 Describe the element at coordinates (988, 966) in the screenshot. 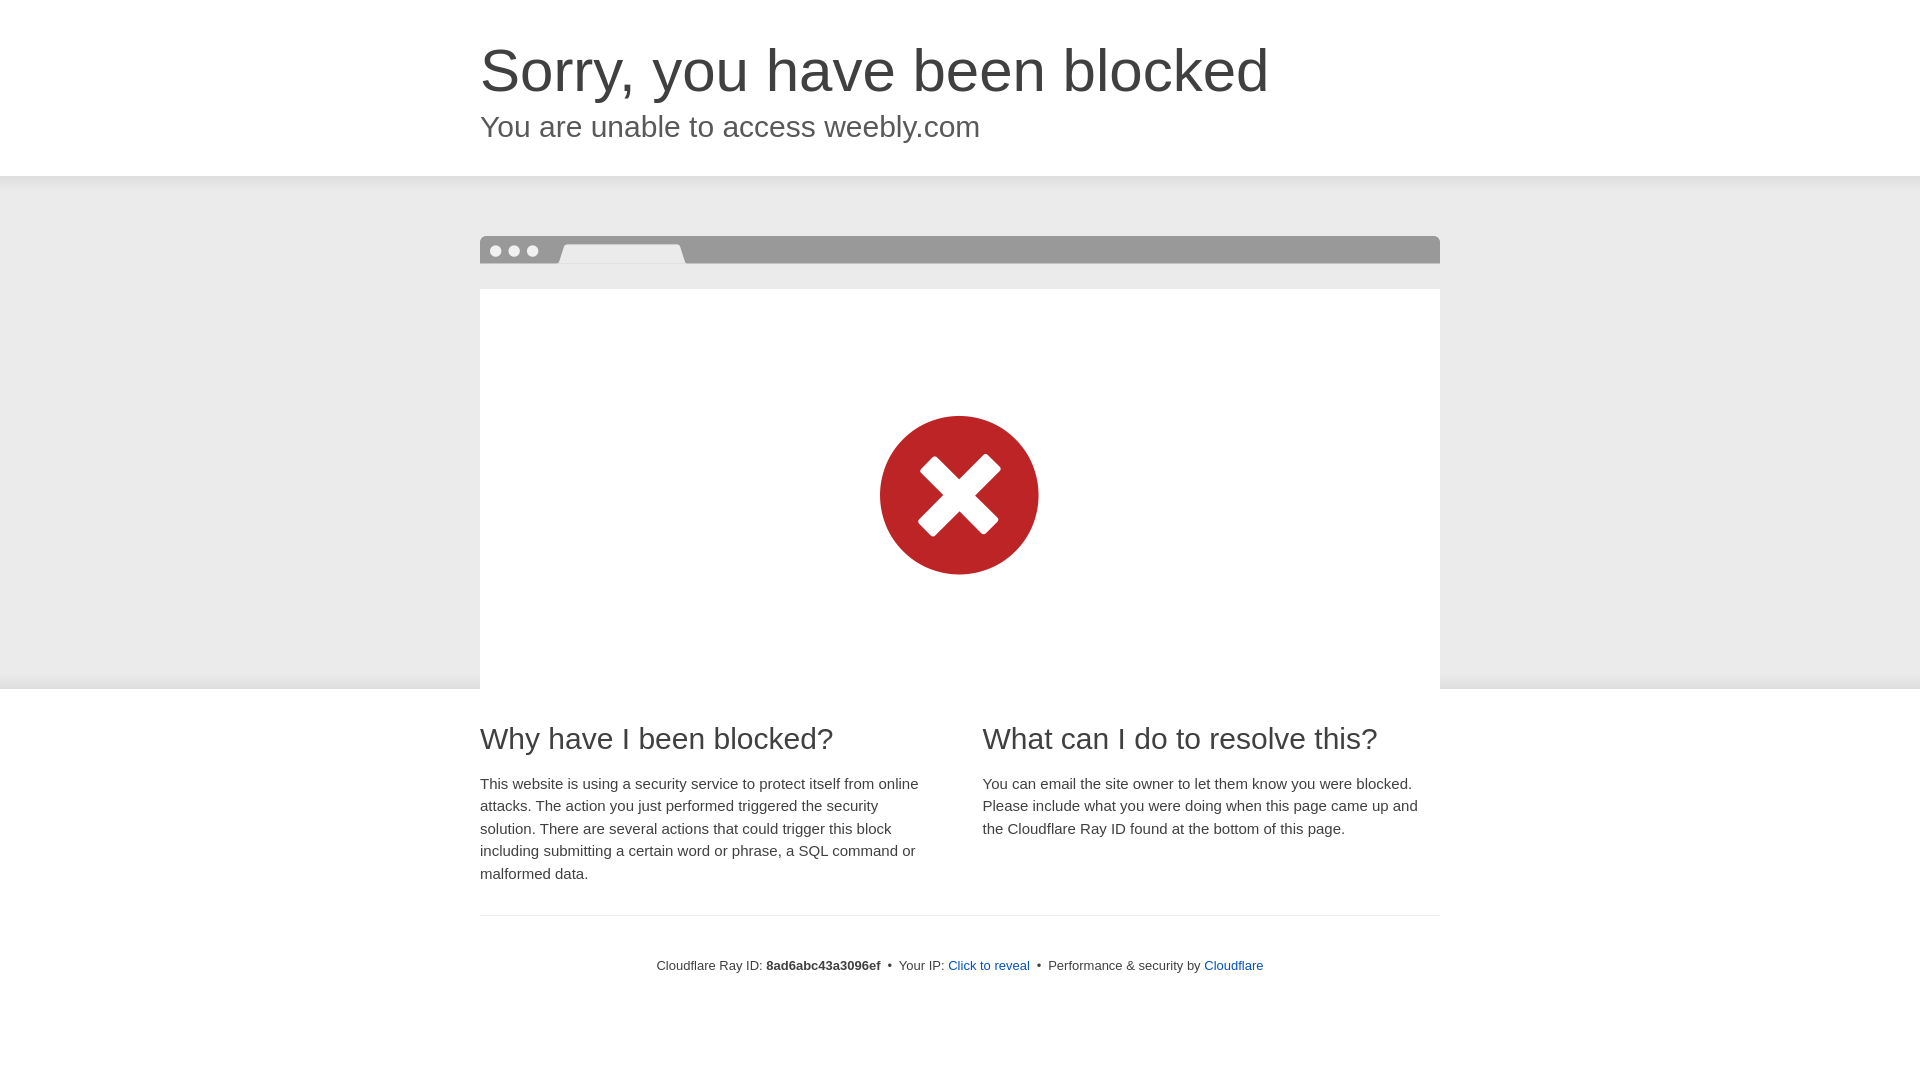

I see `Click to reveal` at that location.